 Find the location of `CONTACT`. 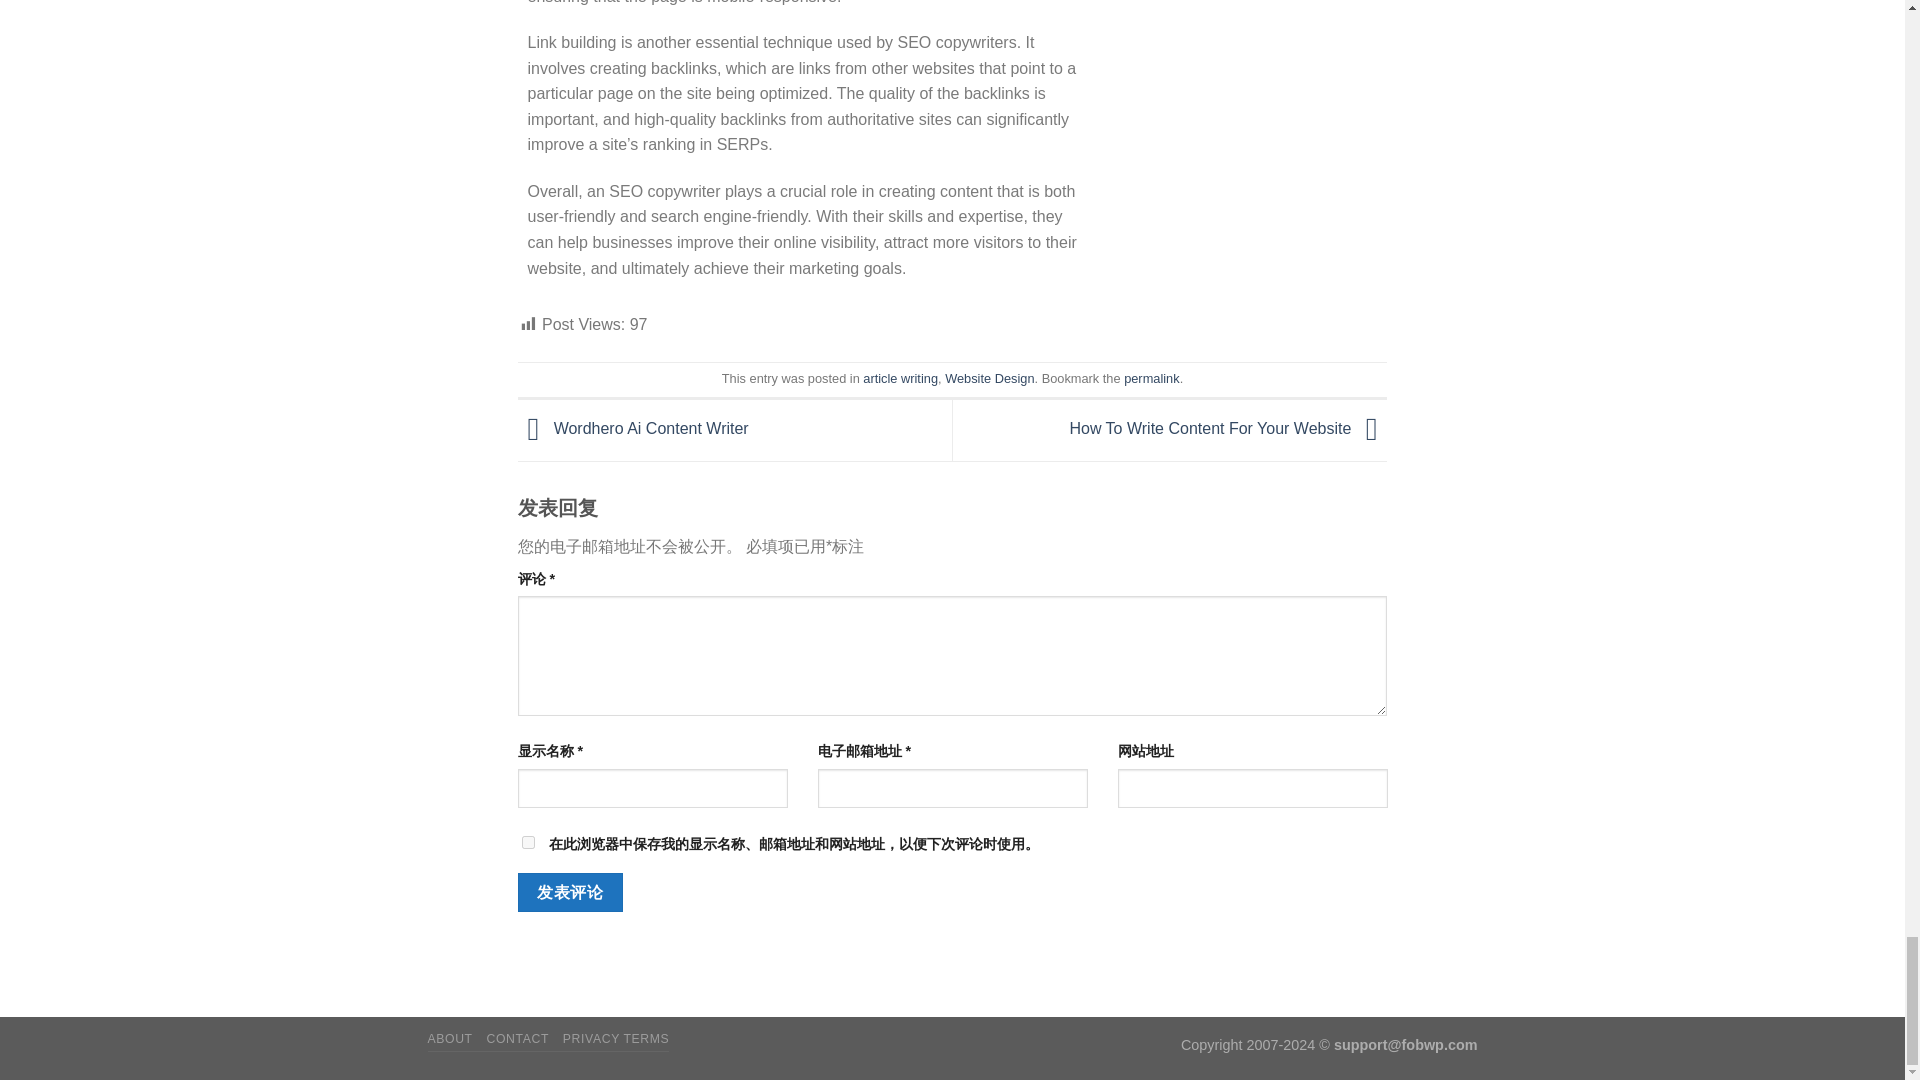

CONTACT is located at coordinates (518, 1039).